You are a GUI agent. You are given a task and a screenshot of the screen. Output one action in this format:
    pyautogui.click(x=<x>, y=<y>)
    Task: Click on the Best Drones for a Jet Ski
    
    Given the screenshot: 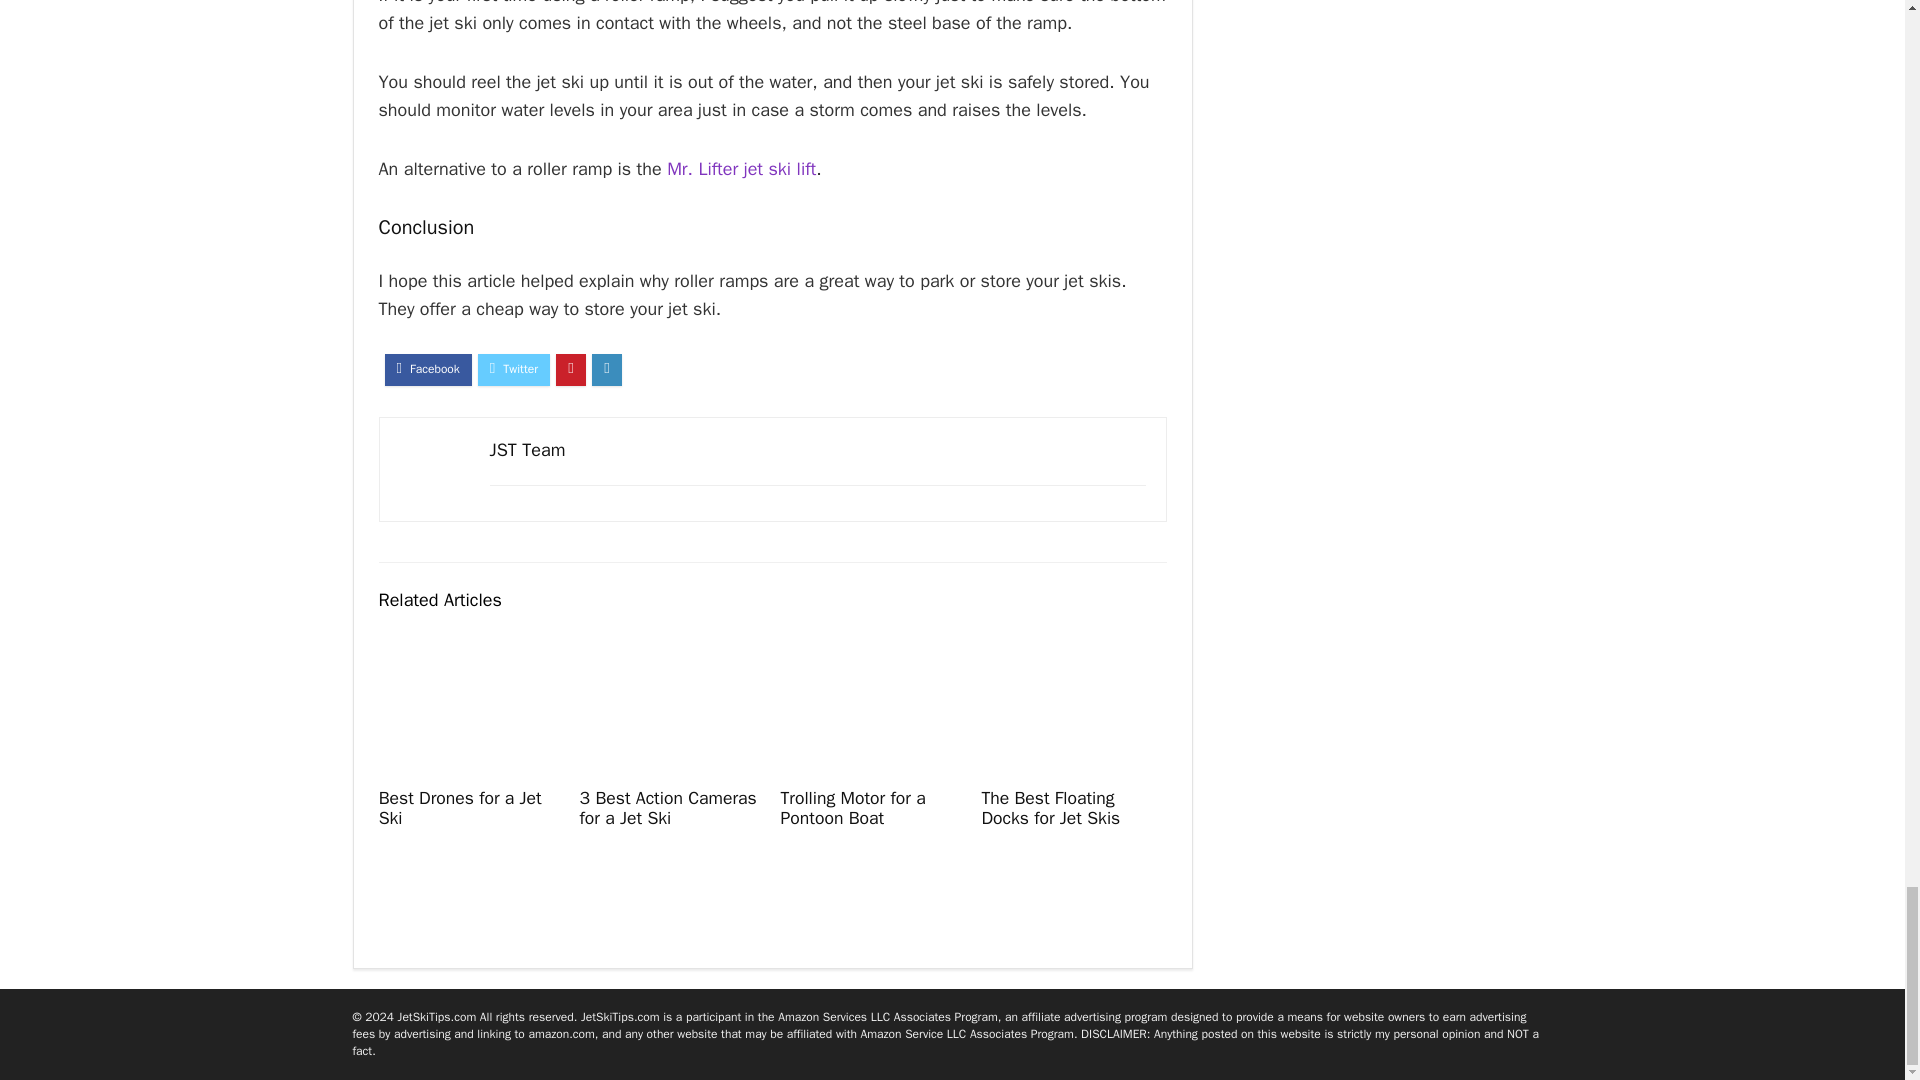 What is the action you would take?
    pyautogui.click(x=460, y=808)
    